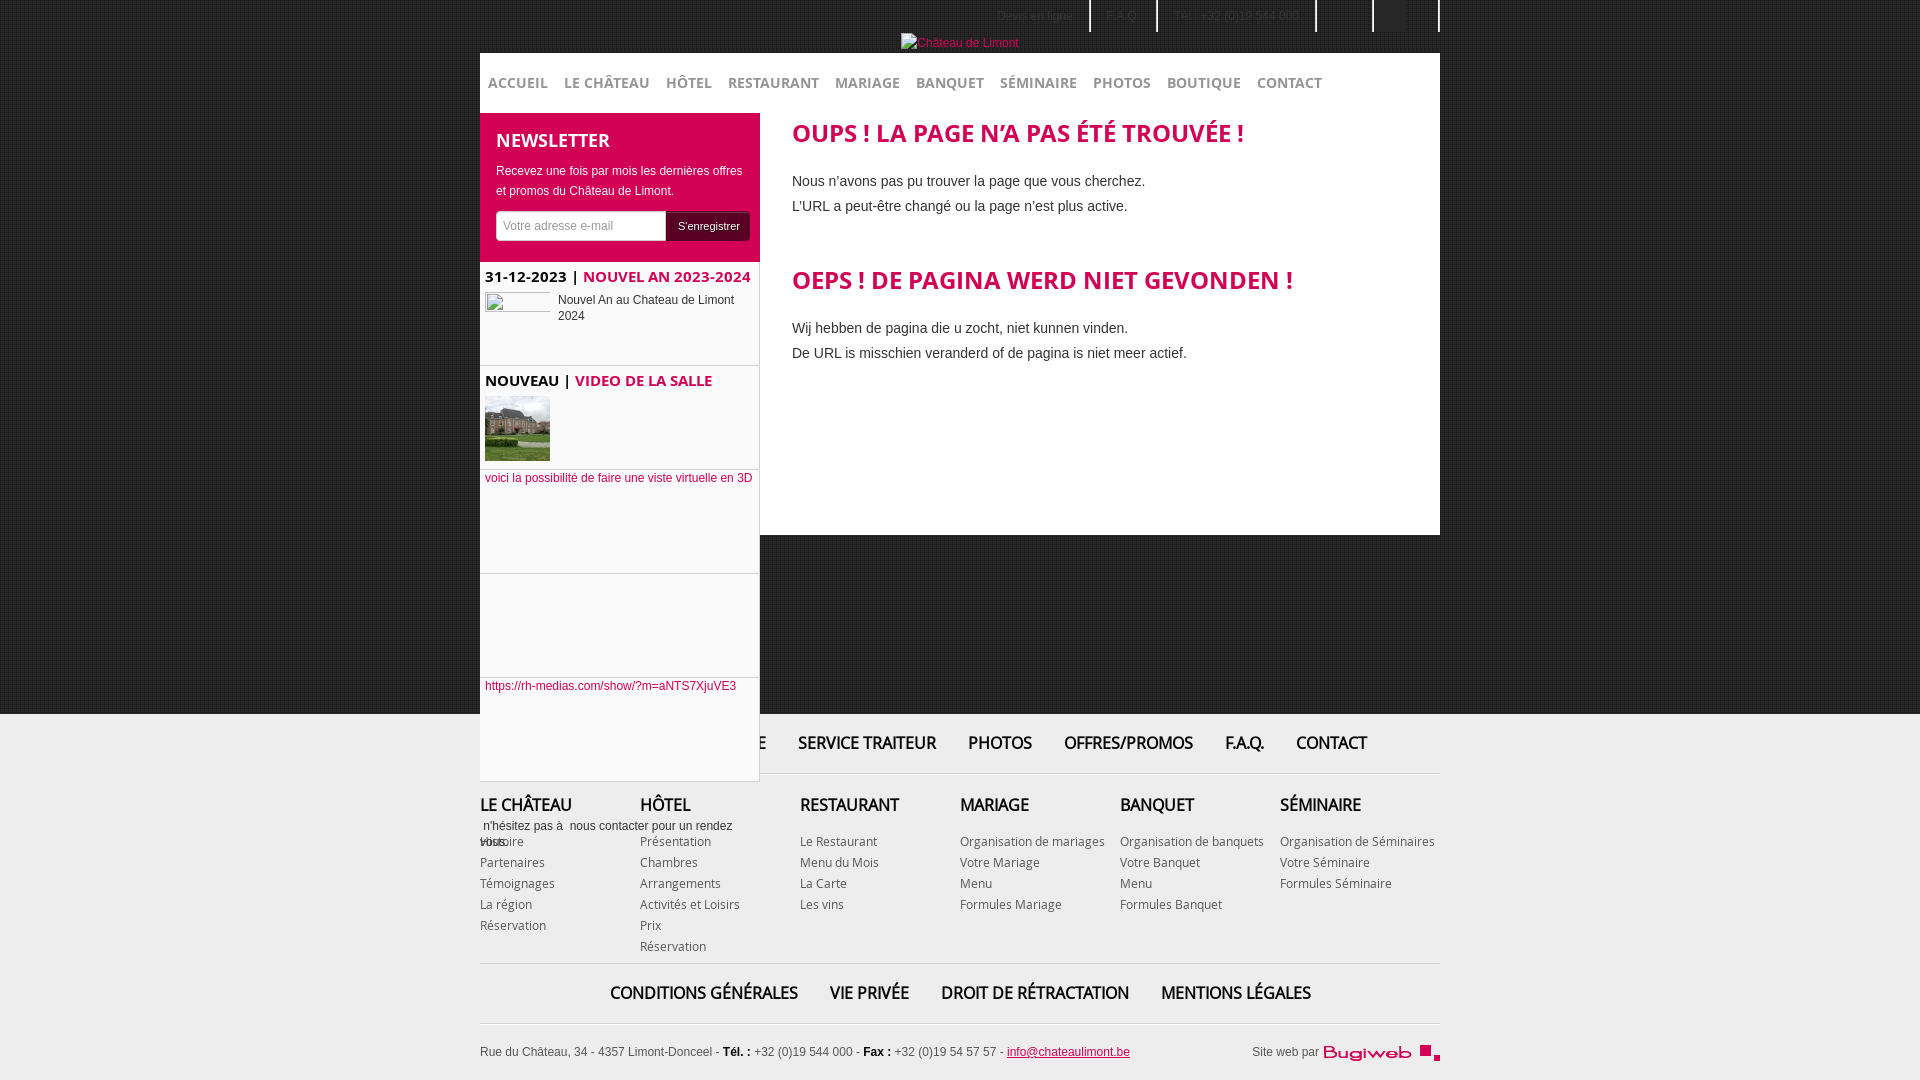  I want to click on Votre Banquet, so click(1160, 862).